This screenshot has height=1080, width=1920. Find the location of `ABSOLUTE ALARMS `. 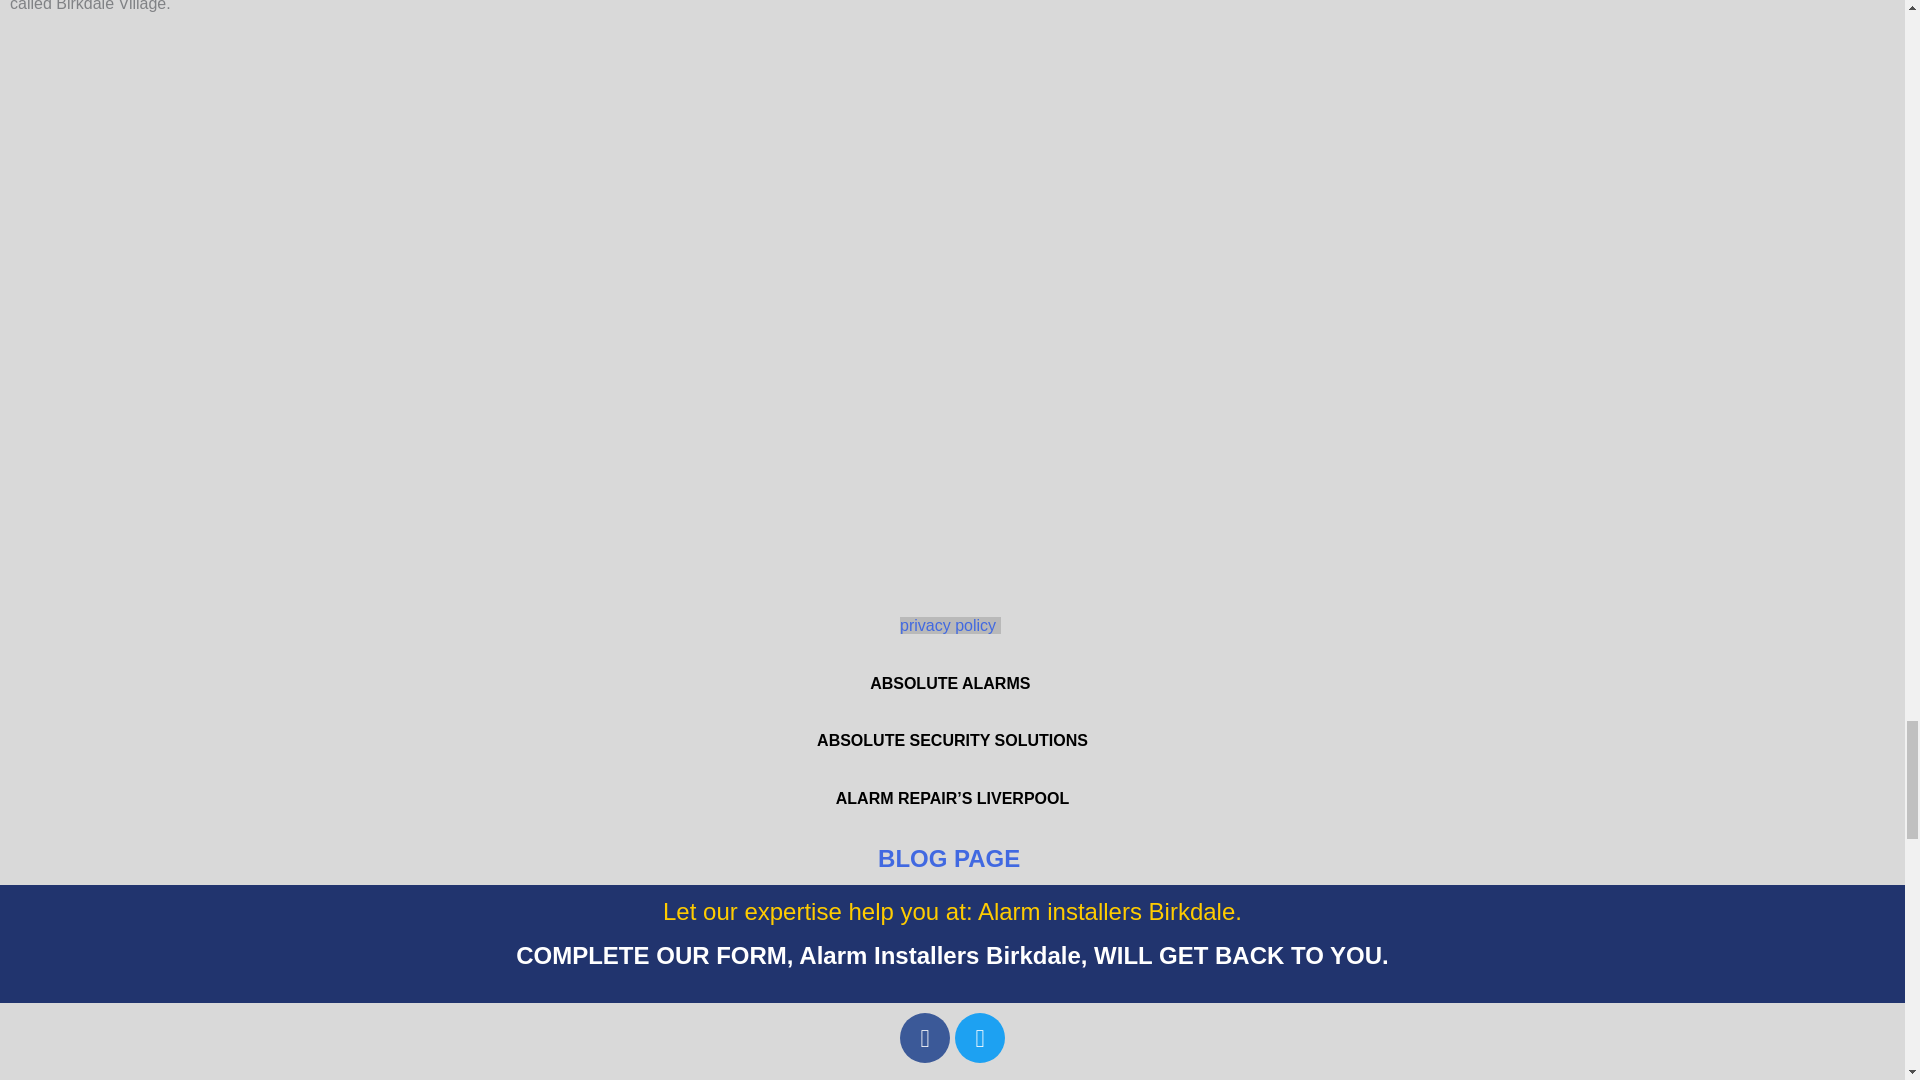

ABSOLUTE ALARMS  is located at coordinates (952, 684).